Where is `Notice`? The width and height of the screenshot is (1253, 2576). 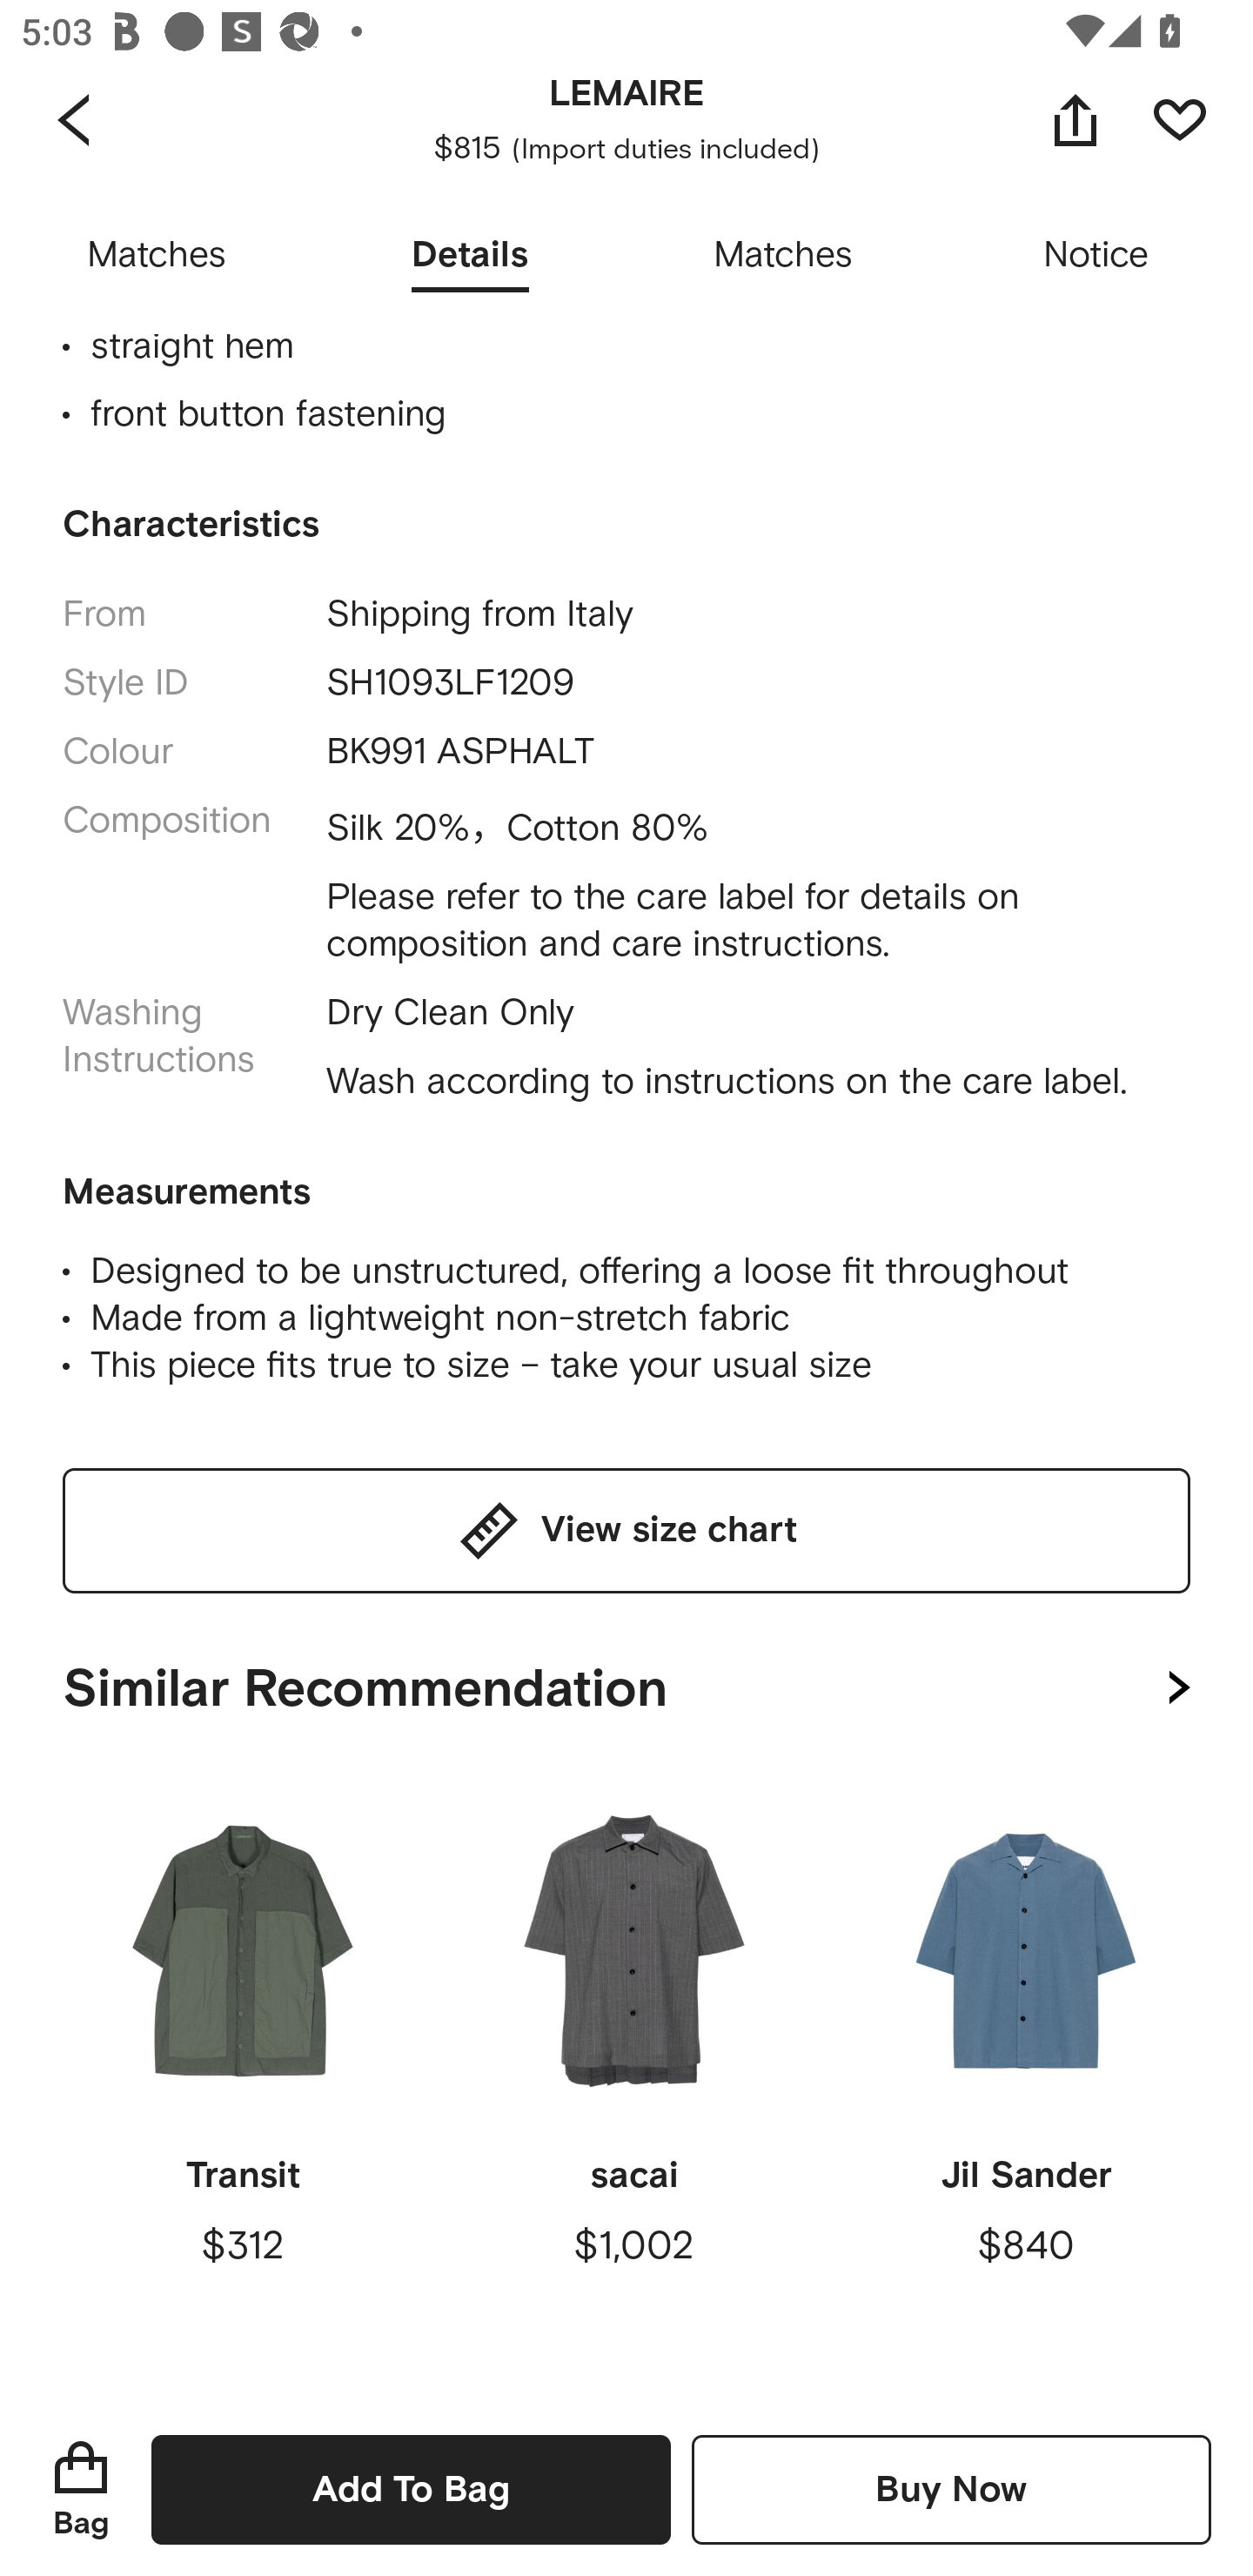
Notice is located at coordinates (1096, 256).